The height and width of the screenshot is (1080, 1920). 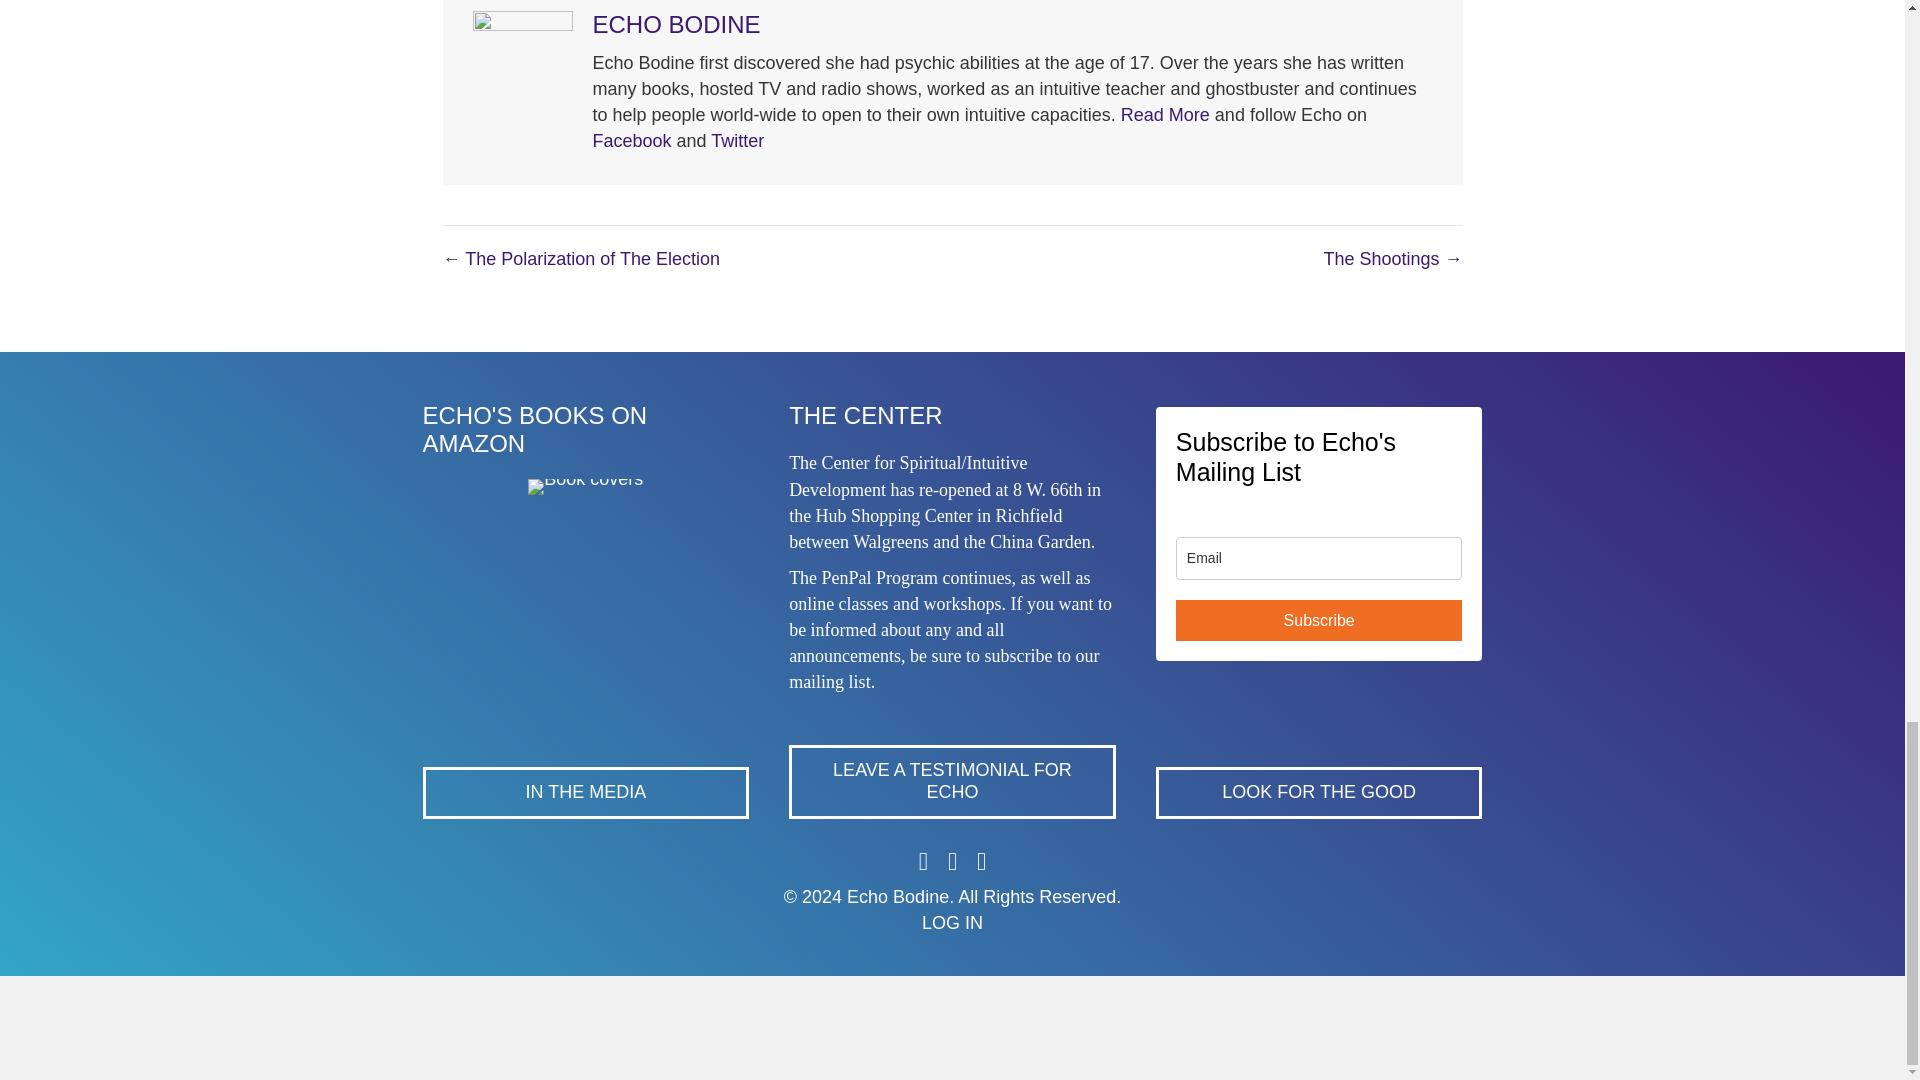 I want to click on LOOK FOR THE GOOD, so click(x=1318, y=792).